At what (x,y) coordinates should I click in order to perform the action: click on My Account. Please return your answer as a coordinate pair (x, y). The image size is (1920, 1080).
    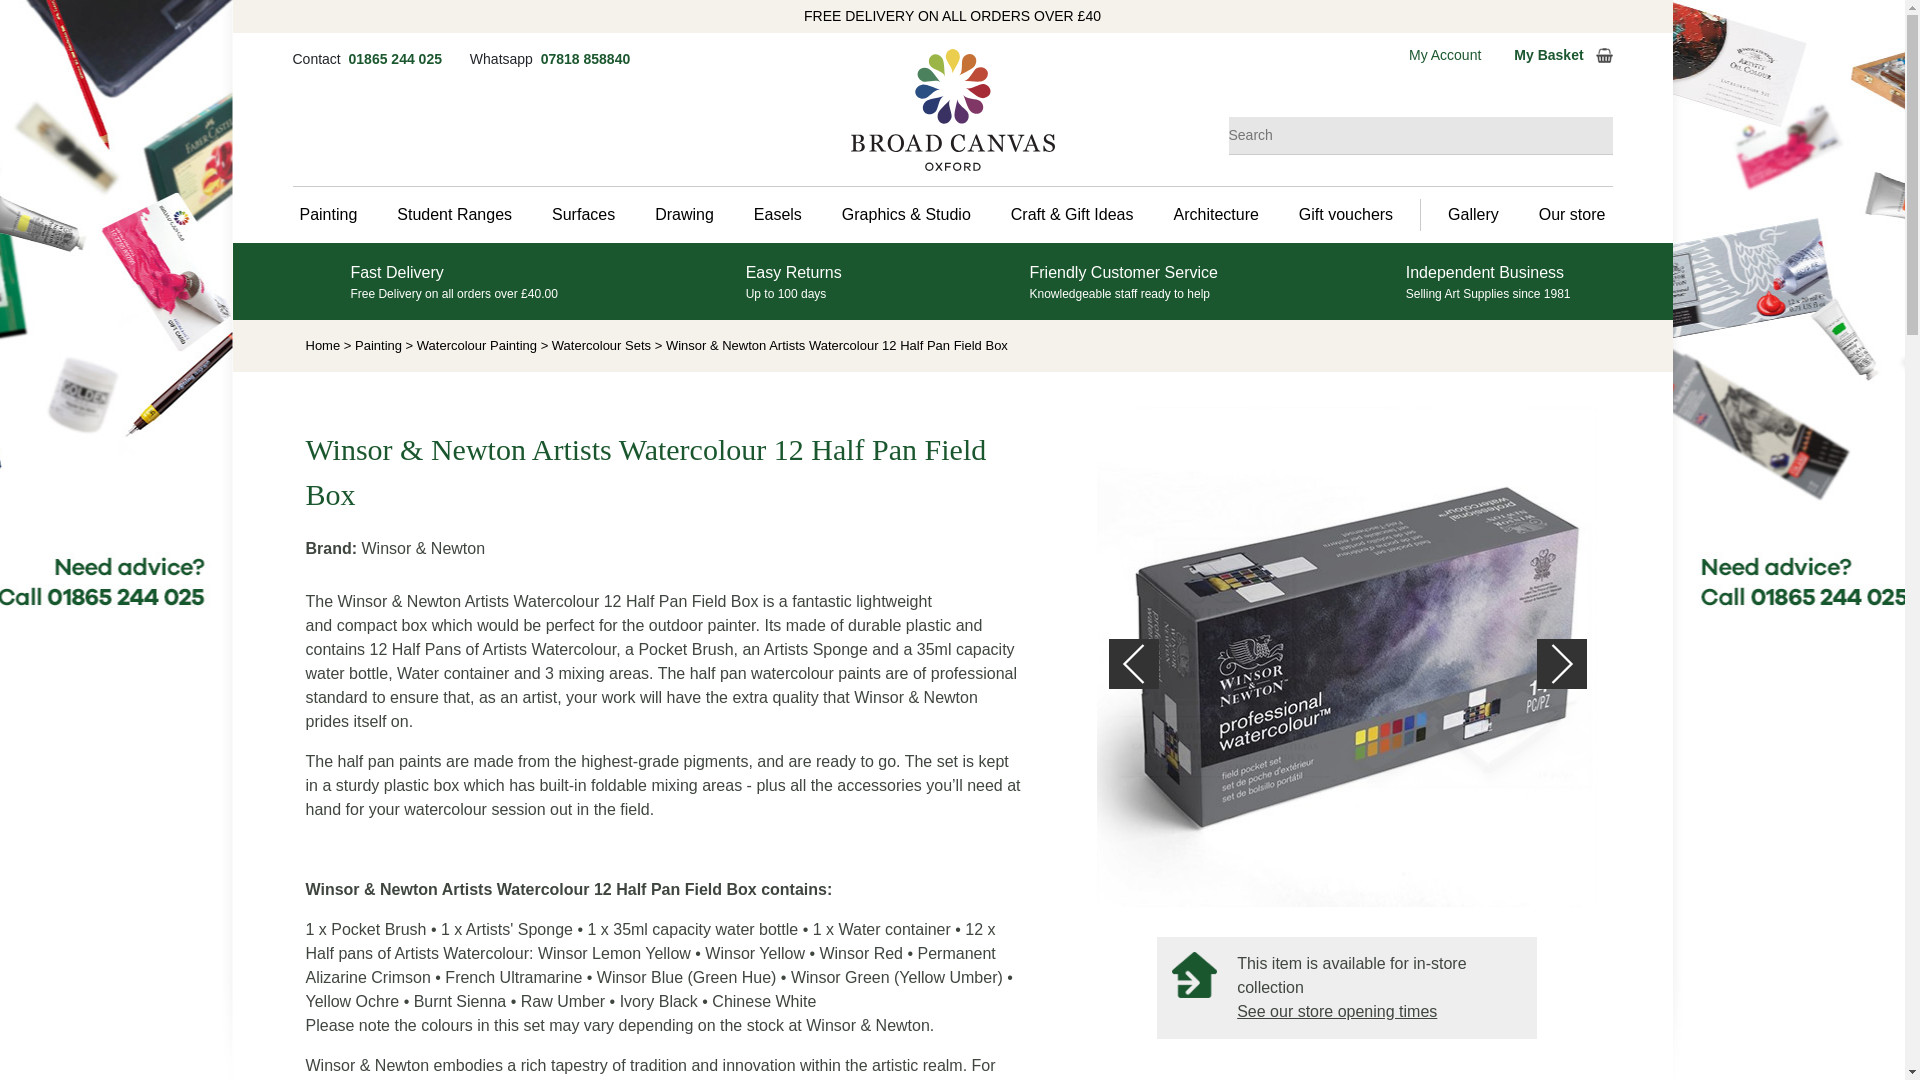
    Looking at the image, I should click on (1450, 54).